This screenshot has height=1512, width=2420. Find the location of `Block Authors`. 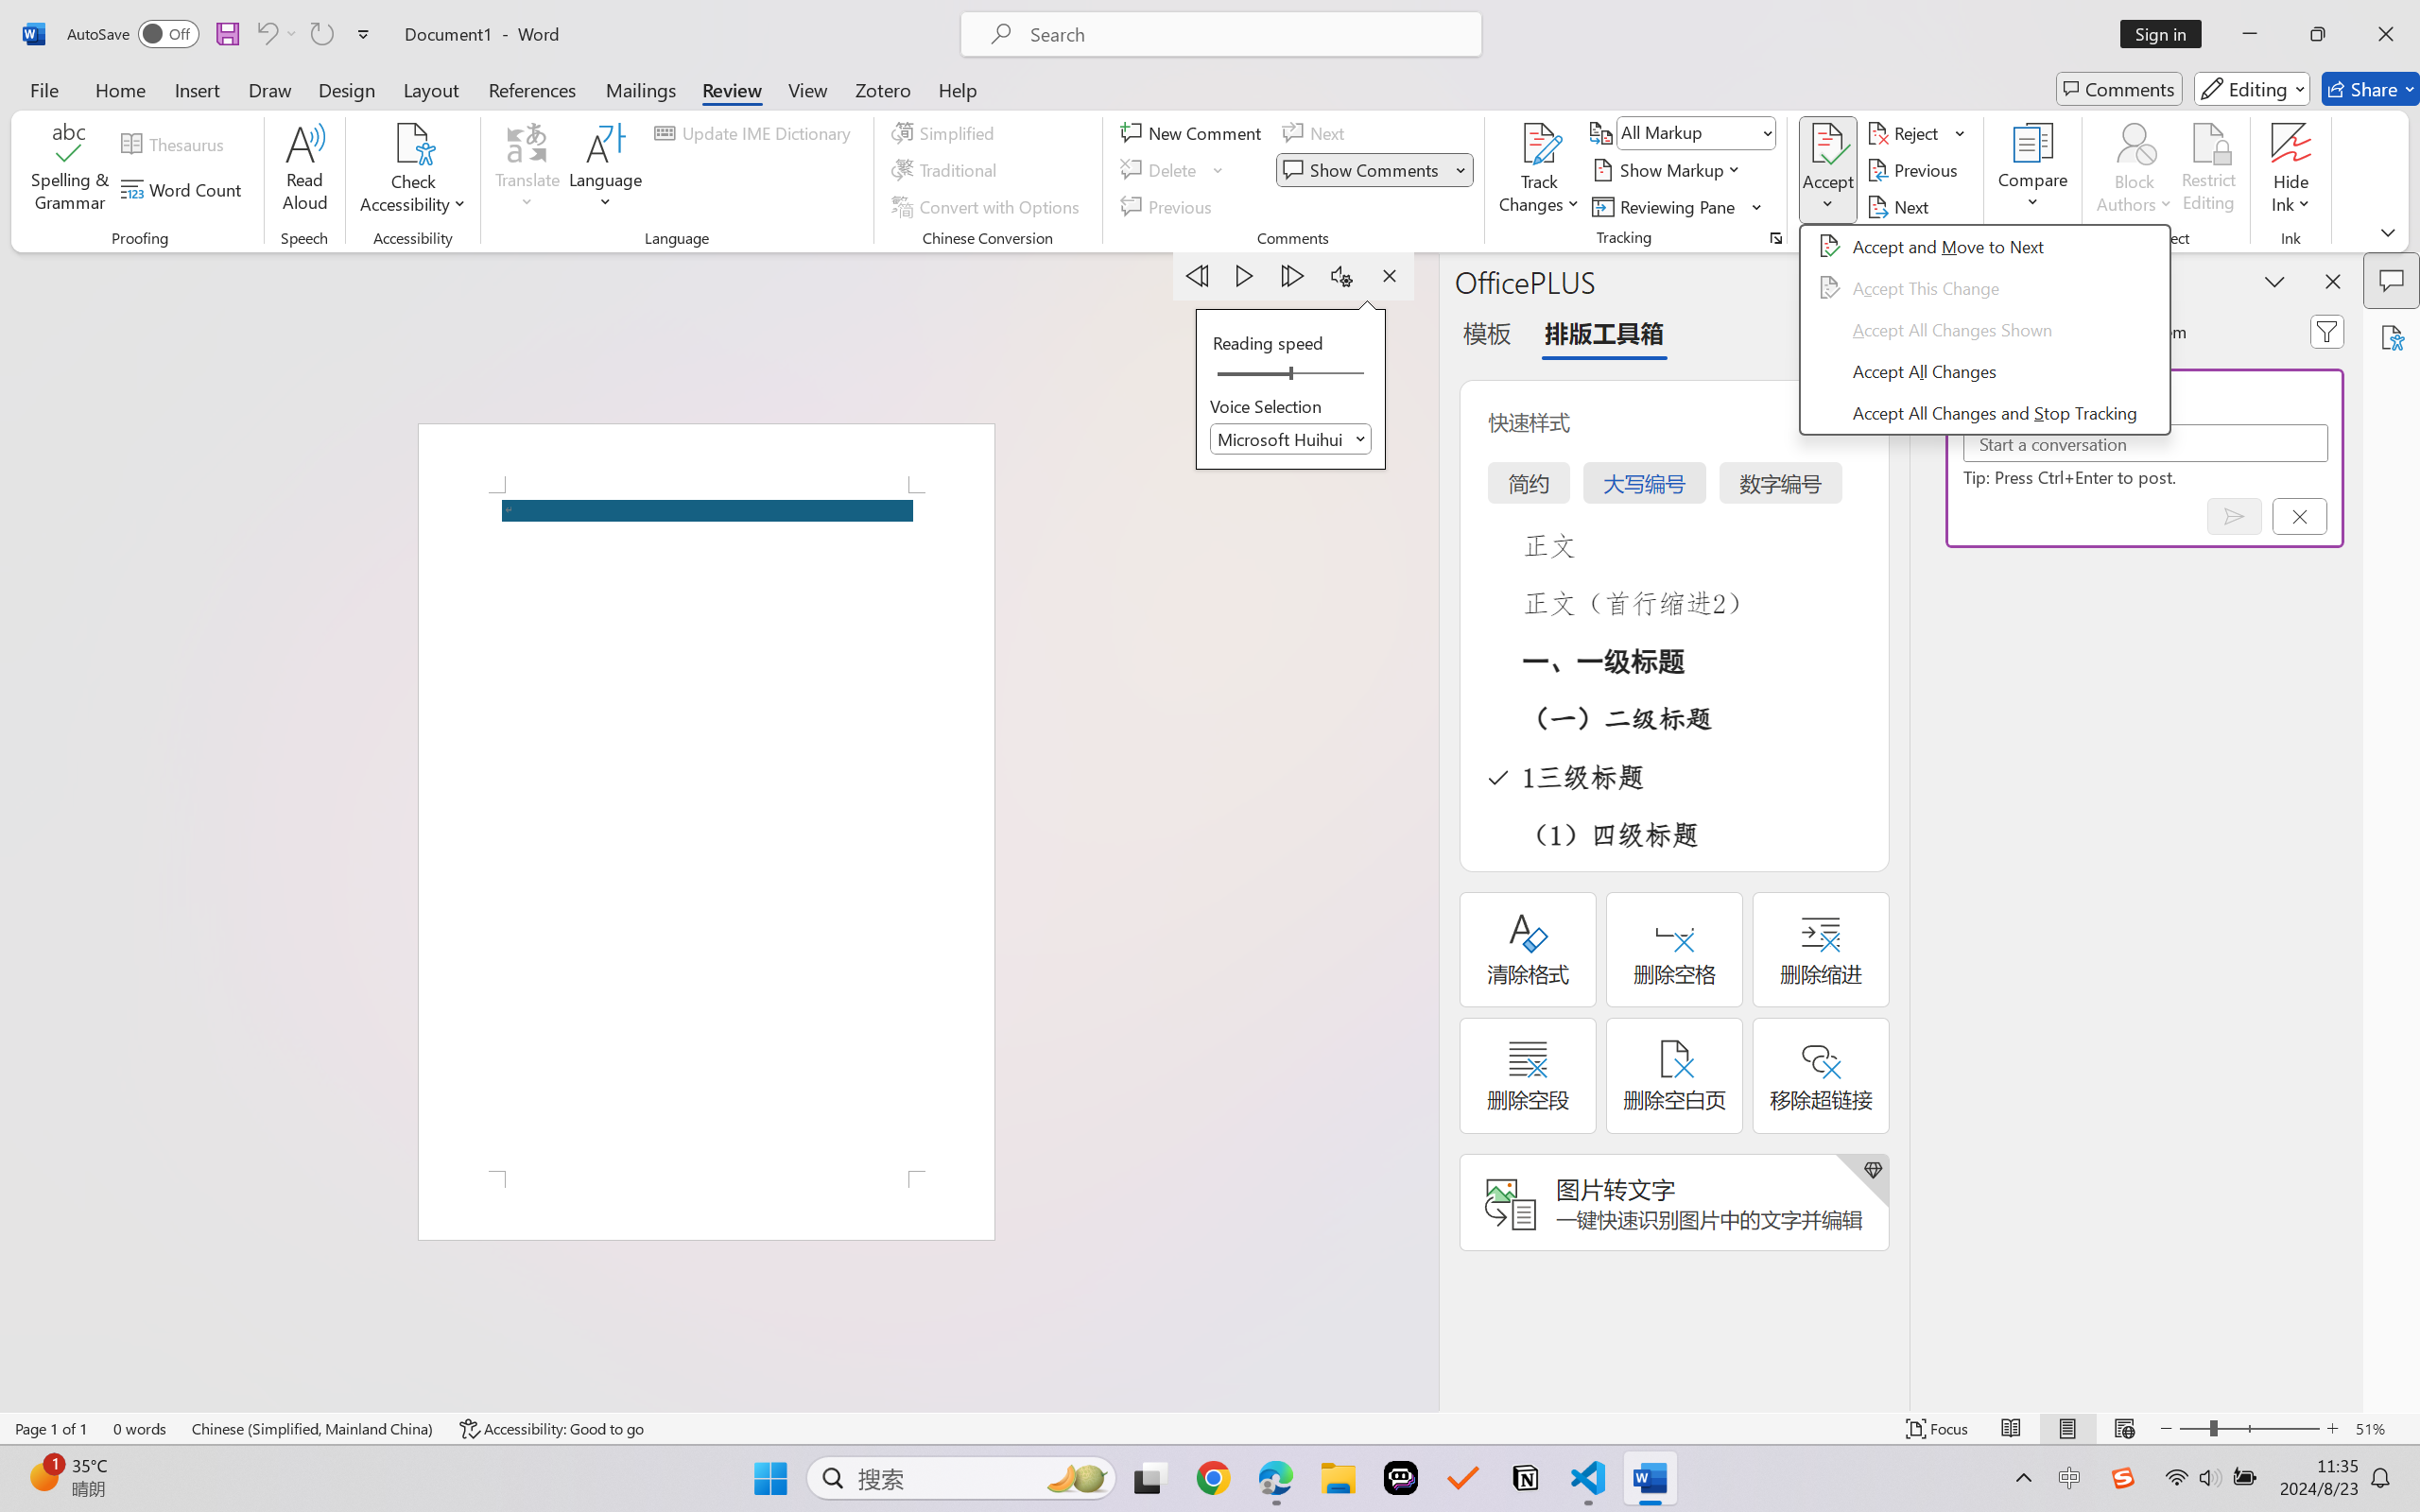

Block Authors is located at coordinates (2135, 143).